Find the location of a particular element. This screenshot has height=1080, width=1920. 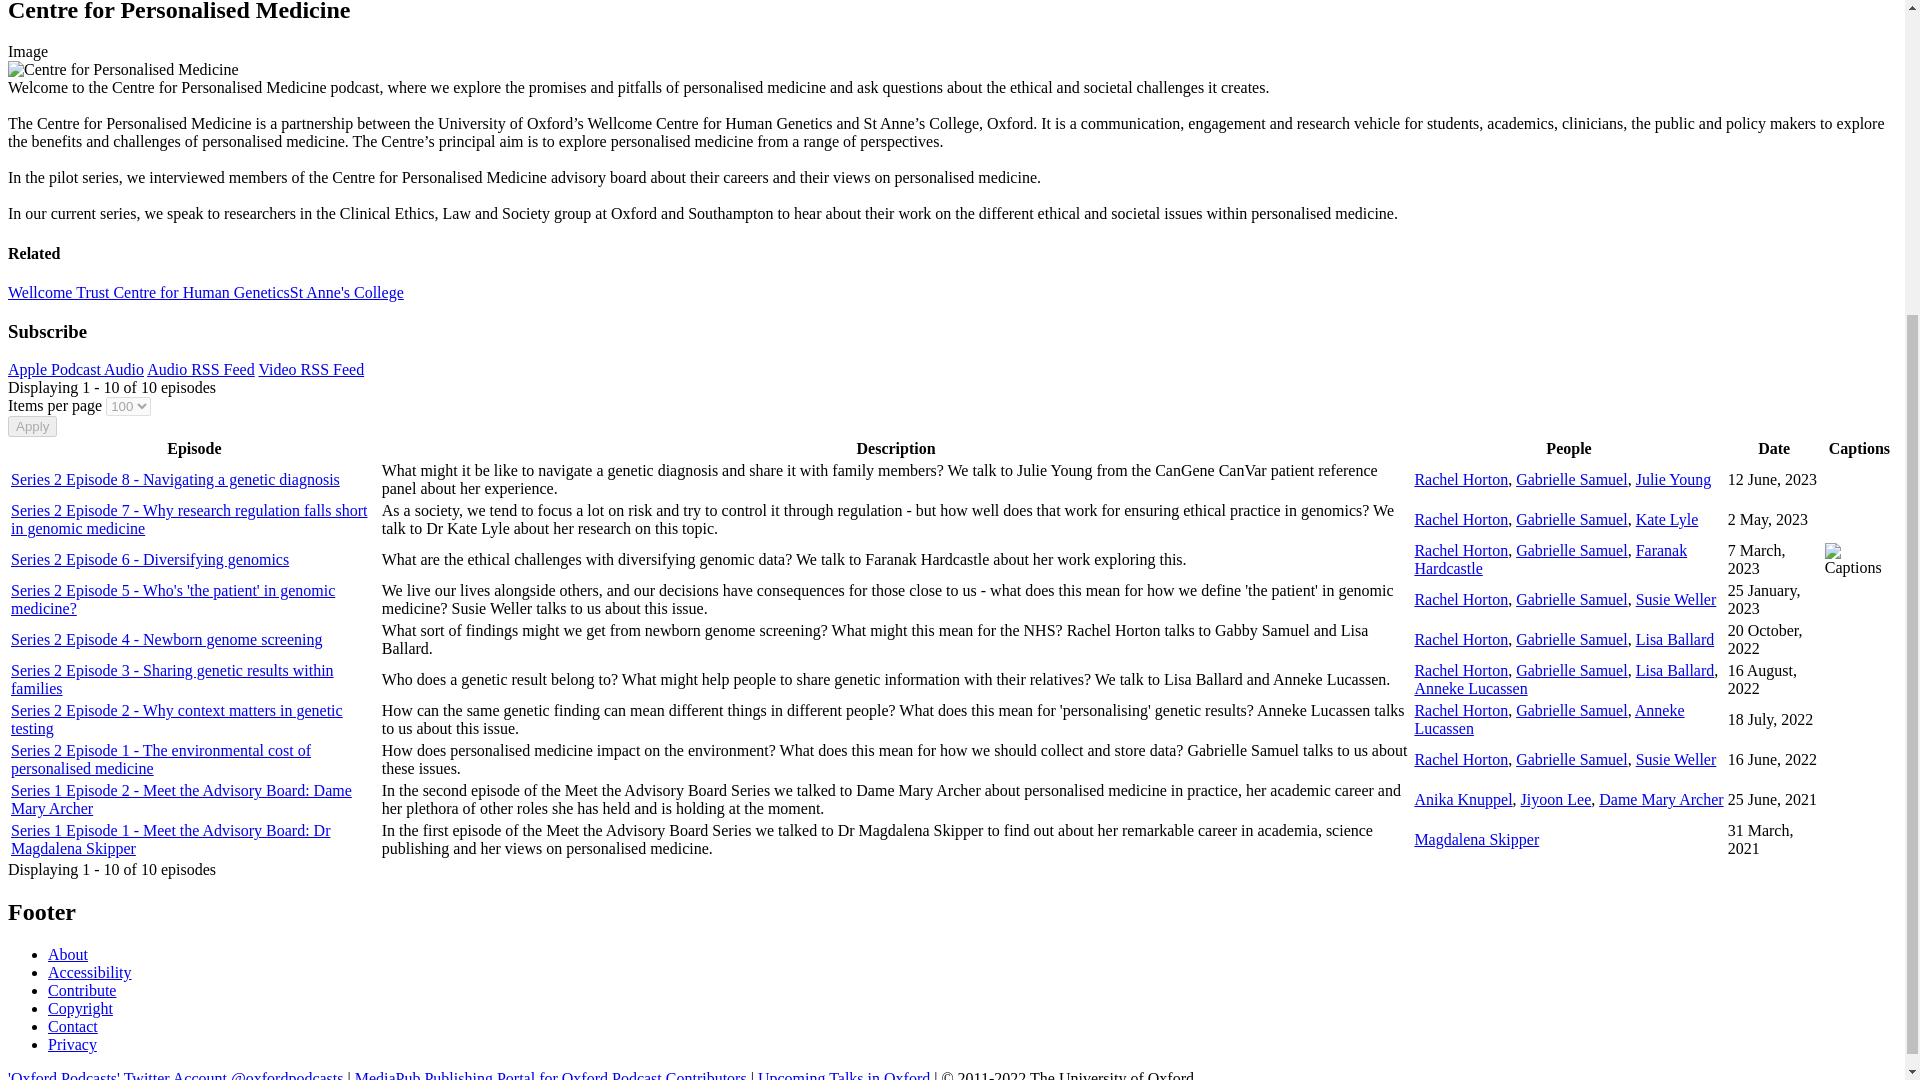

Susie Weller is located at coordinates (1676, 599).